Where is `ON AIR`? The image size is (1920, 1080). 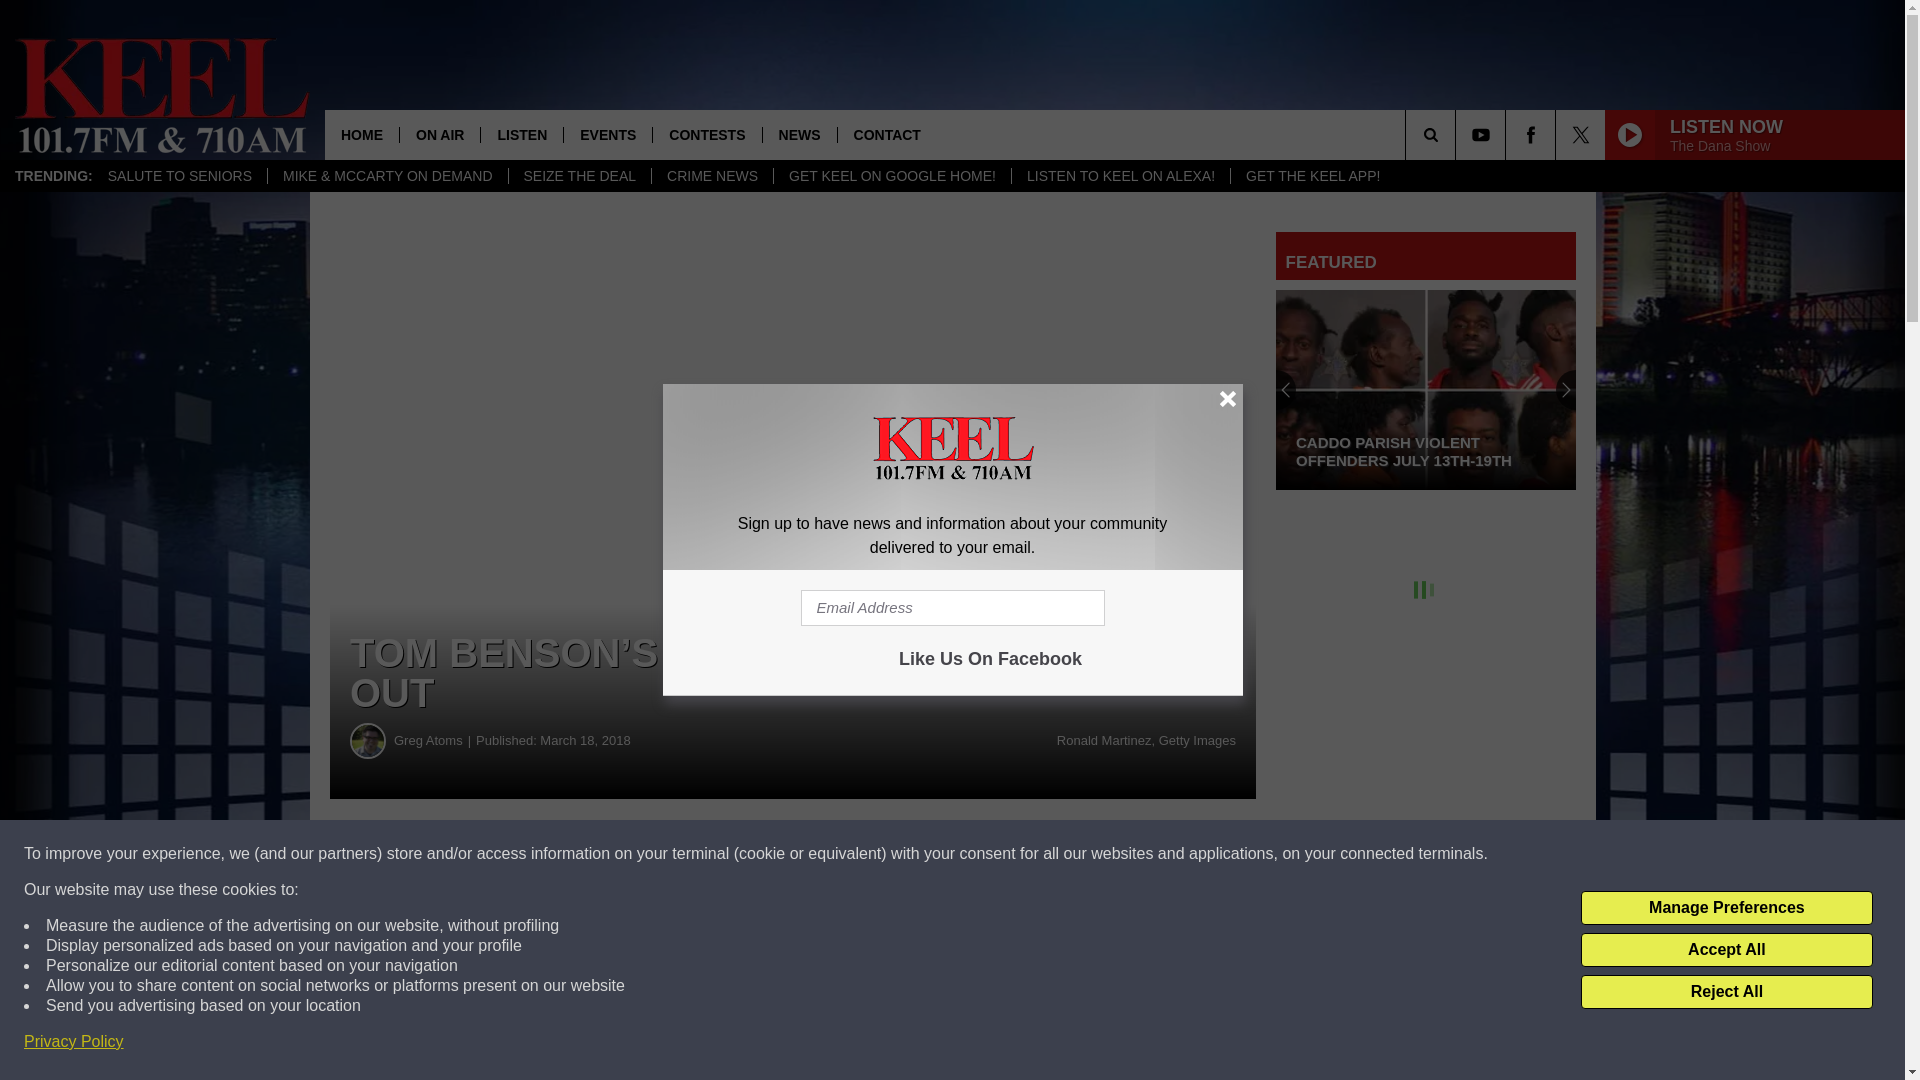 ON AIR is located at coordinates (440, 134).